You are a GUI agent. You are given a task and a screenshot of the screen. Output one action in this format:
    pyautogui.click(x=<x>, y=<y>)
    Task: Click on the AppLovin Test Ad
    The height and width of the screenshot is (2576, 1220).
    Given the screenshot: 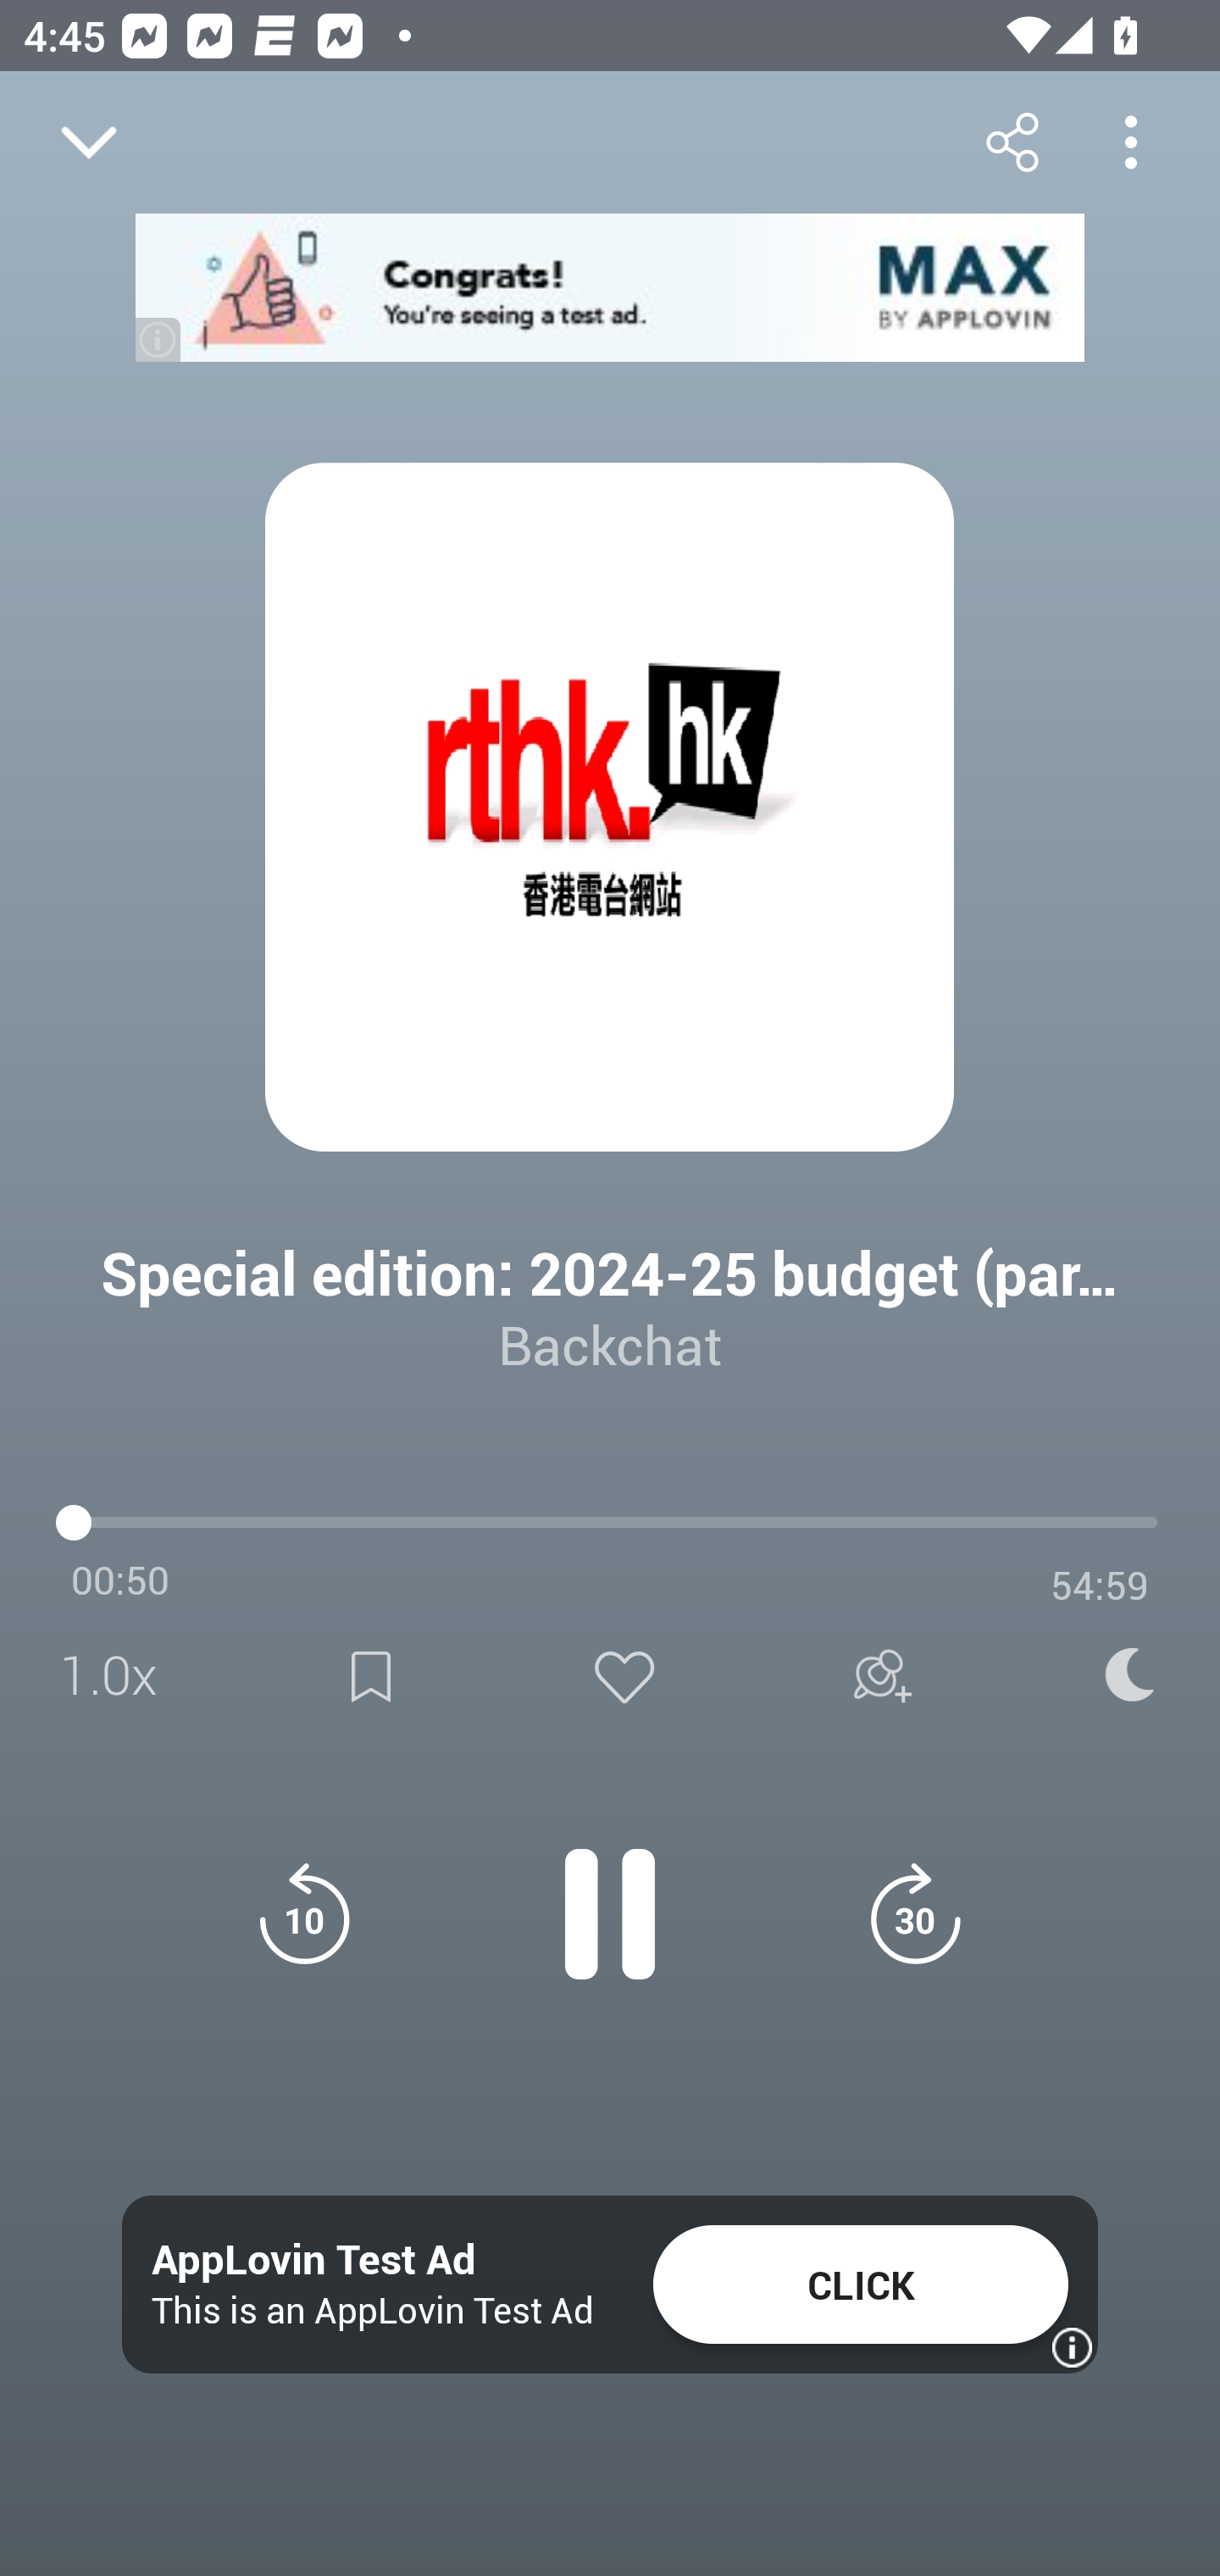 What is the action you would take?
    pyautogui.click(x=313, y=2260)
    